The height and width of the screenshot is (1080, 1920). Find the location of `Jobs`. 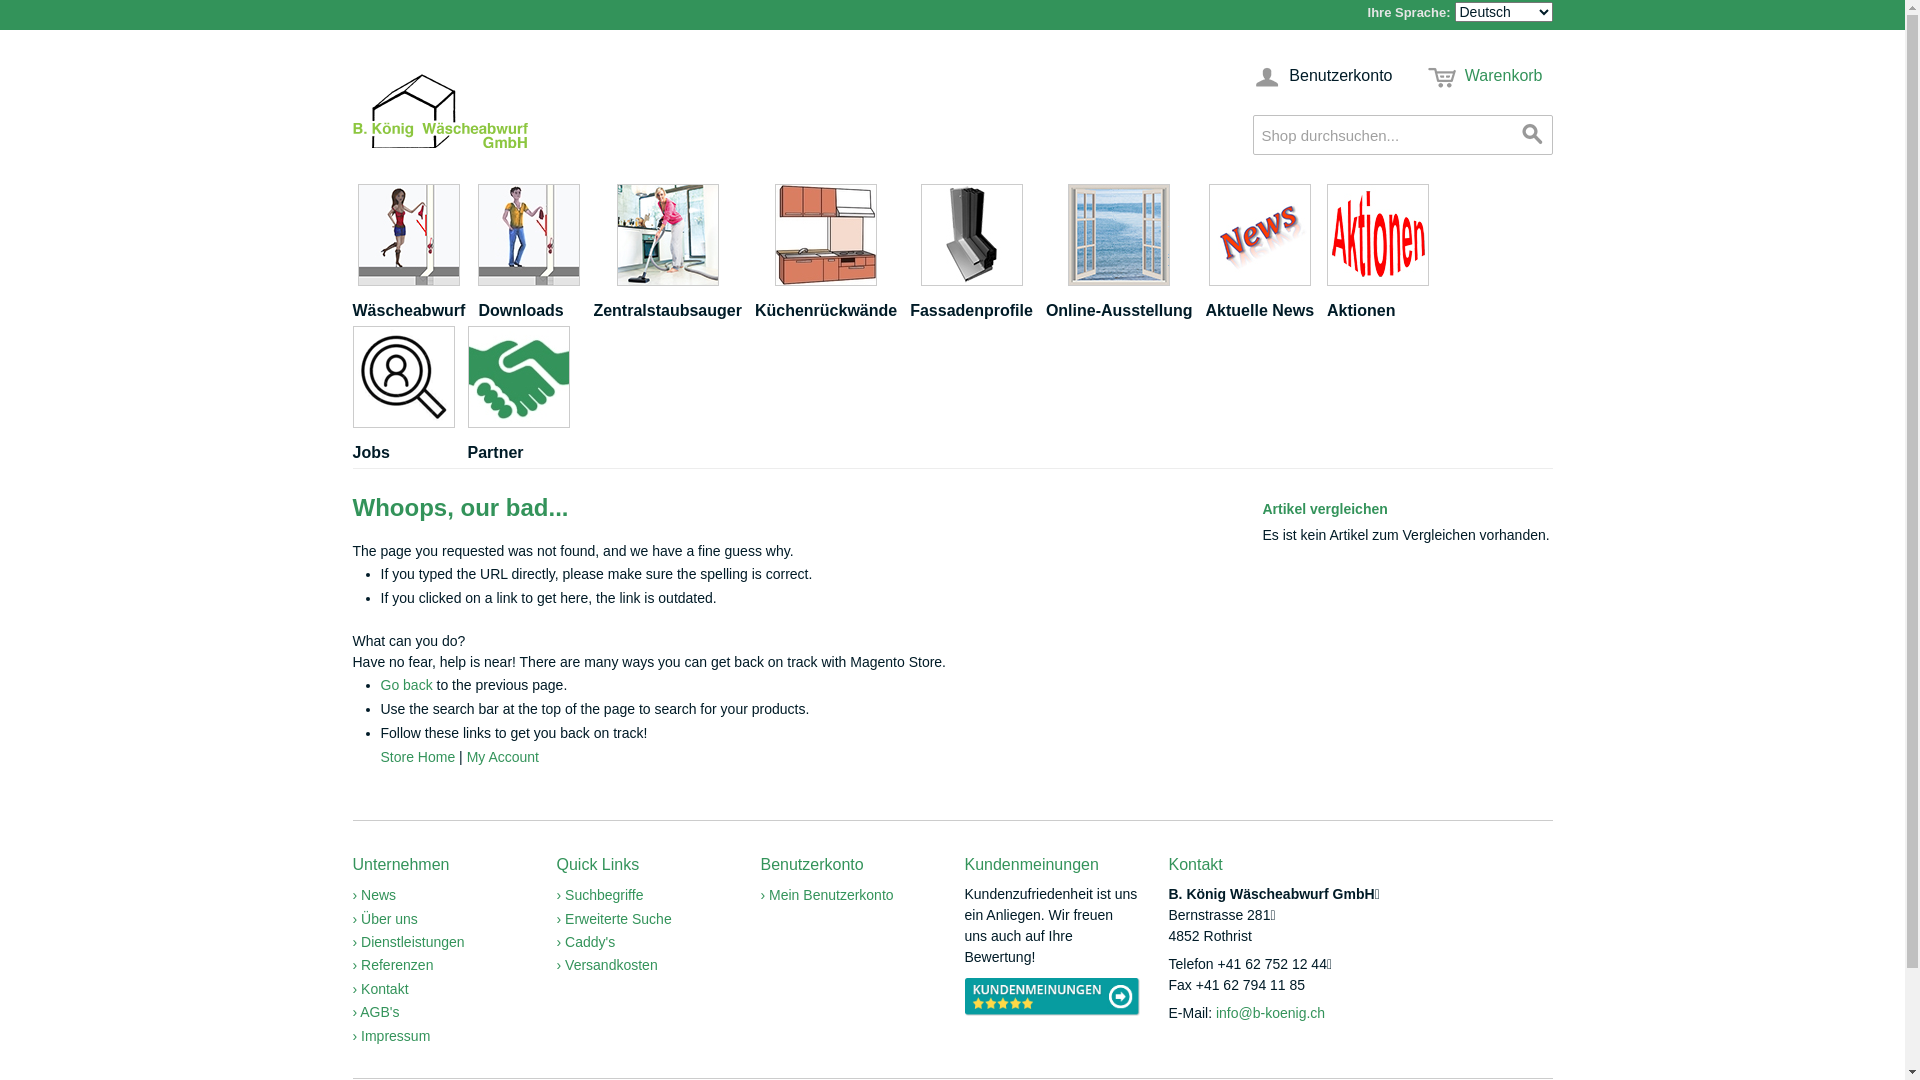

Jobs is located at coordinates (410, 397).